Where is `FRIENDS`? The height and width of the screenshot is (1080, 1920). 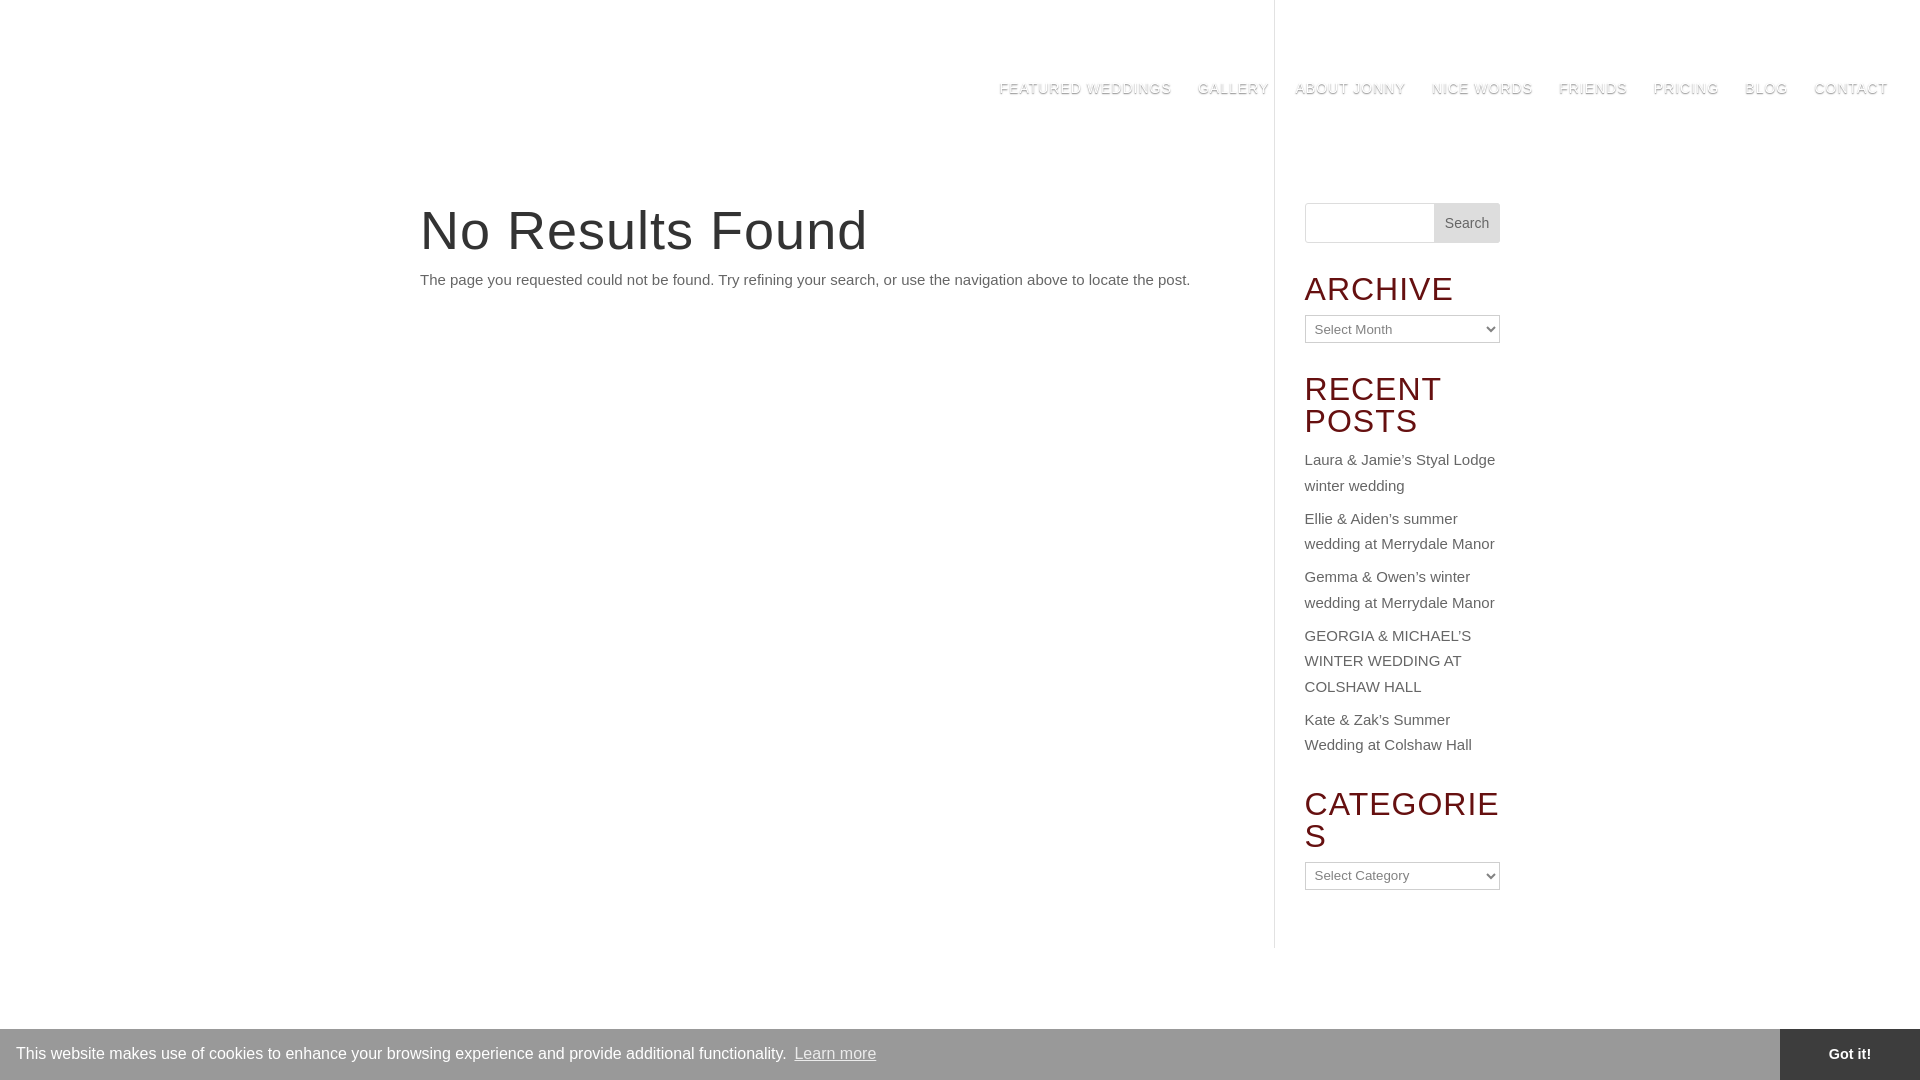 FRIENDS is located at coordinates (1592, 112).